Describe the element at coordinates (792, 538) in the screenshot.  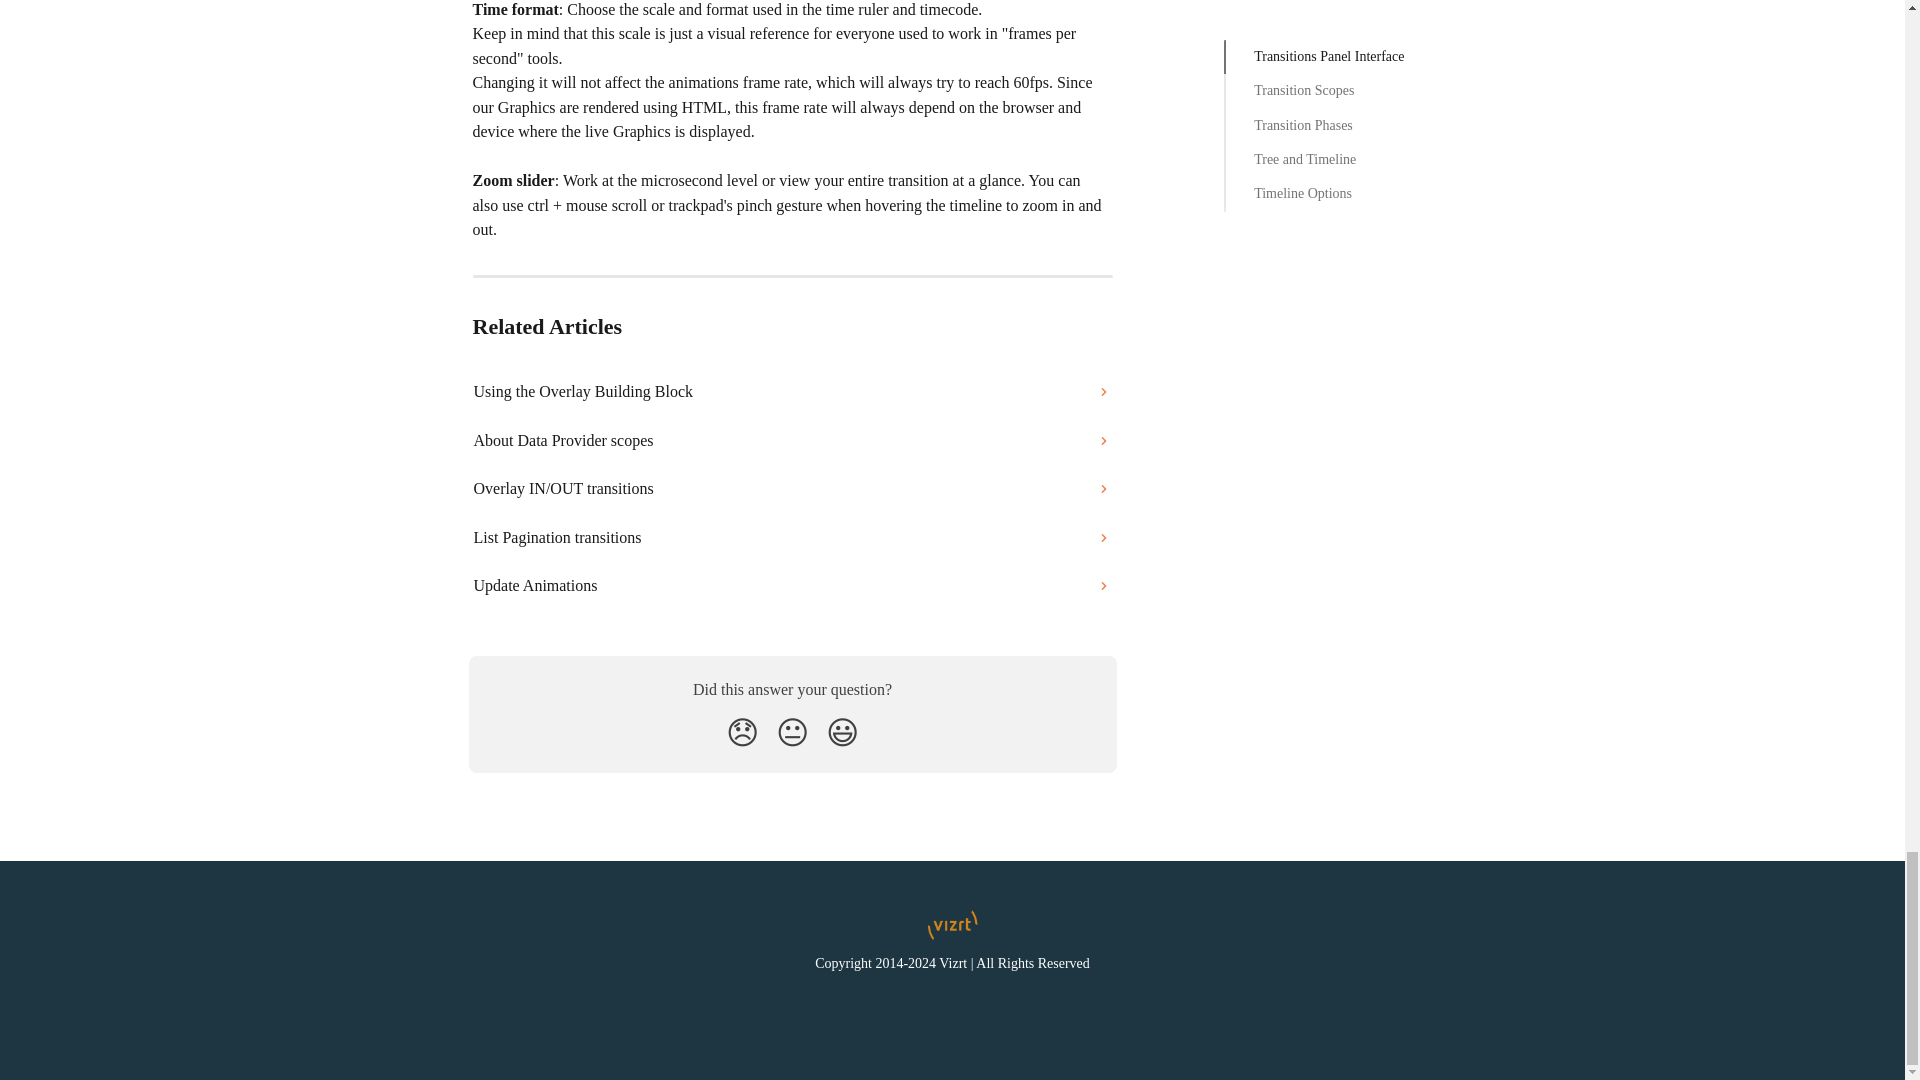
I see `List Pagination transitions` at that location.